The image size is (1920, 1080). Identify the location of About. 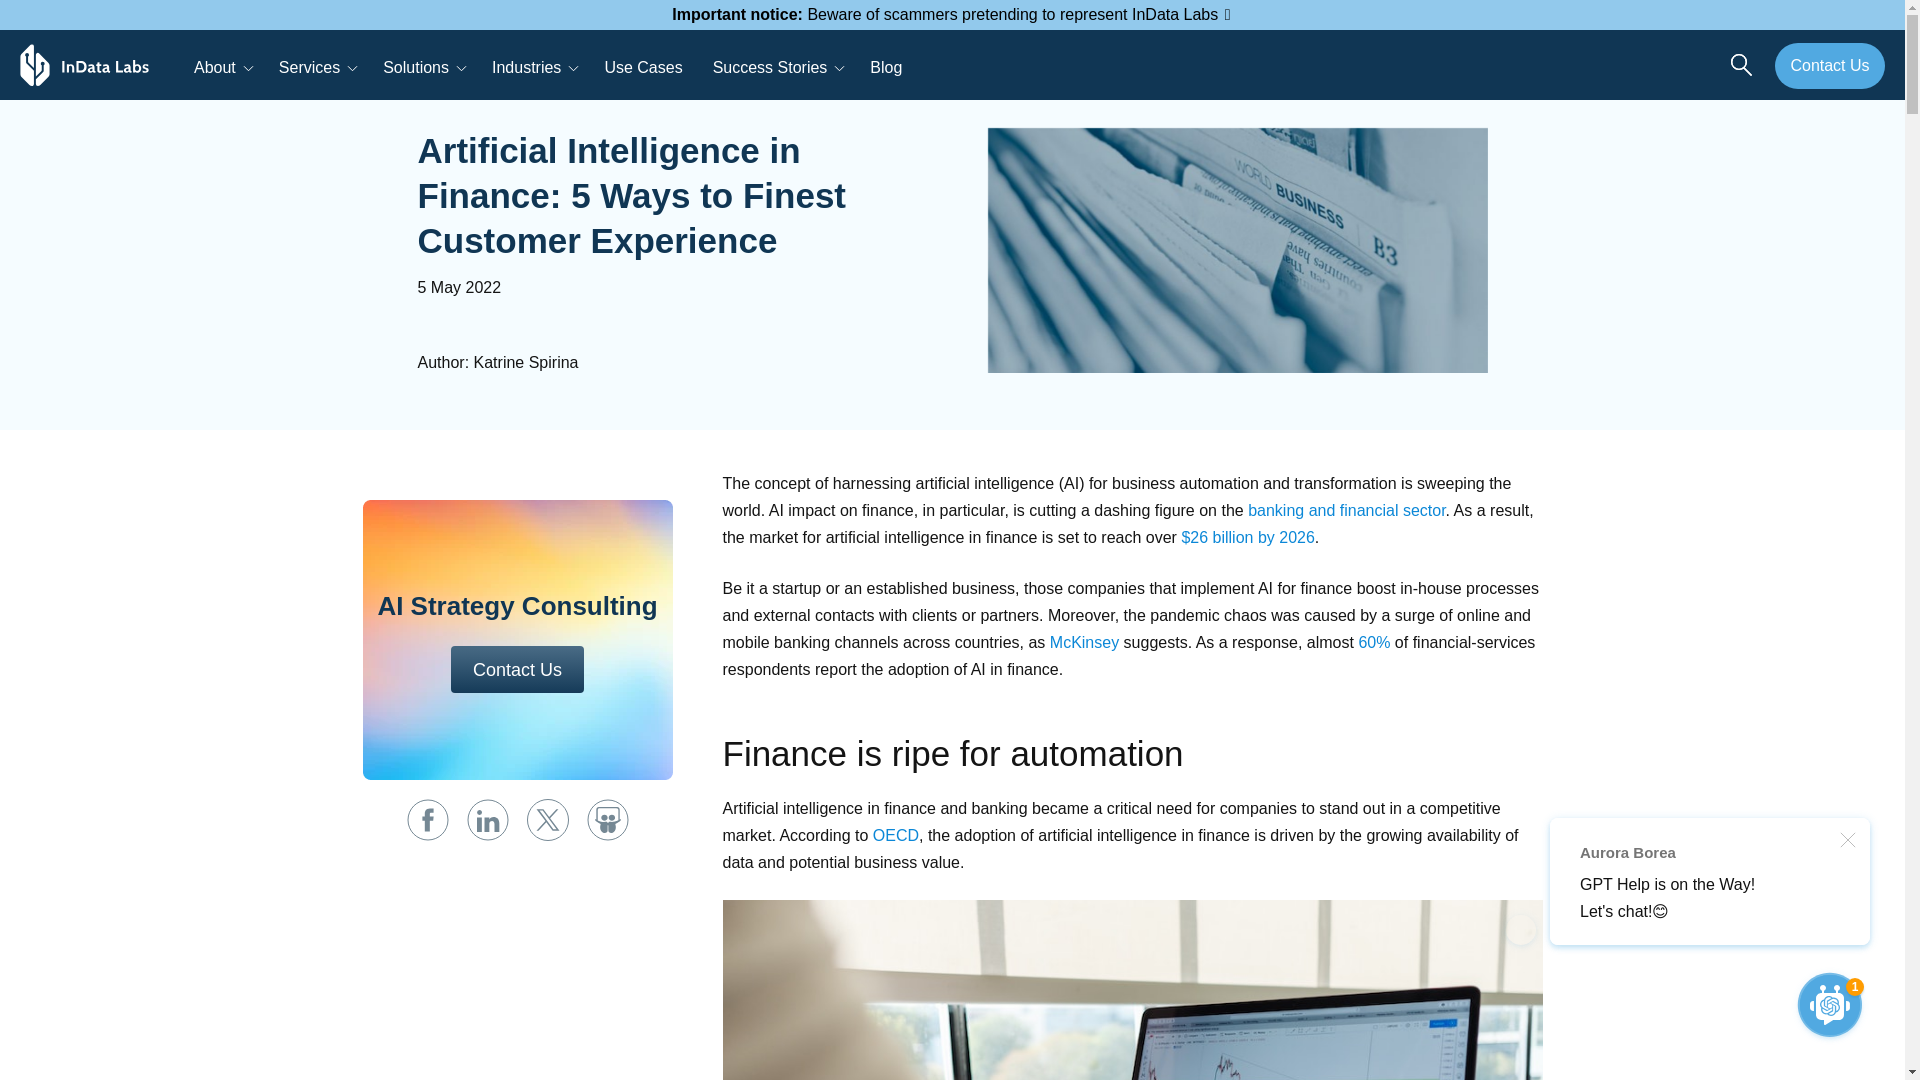
(221, 65).